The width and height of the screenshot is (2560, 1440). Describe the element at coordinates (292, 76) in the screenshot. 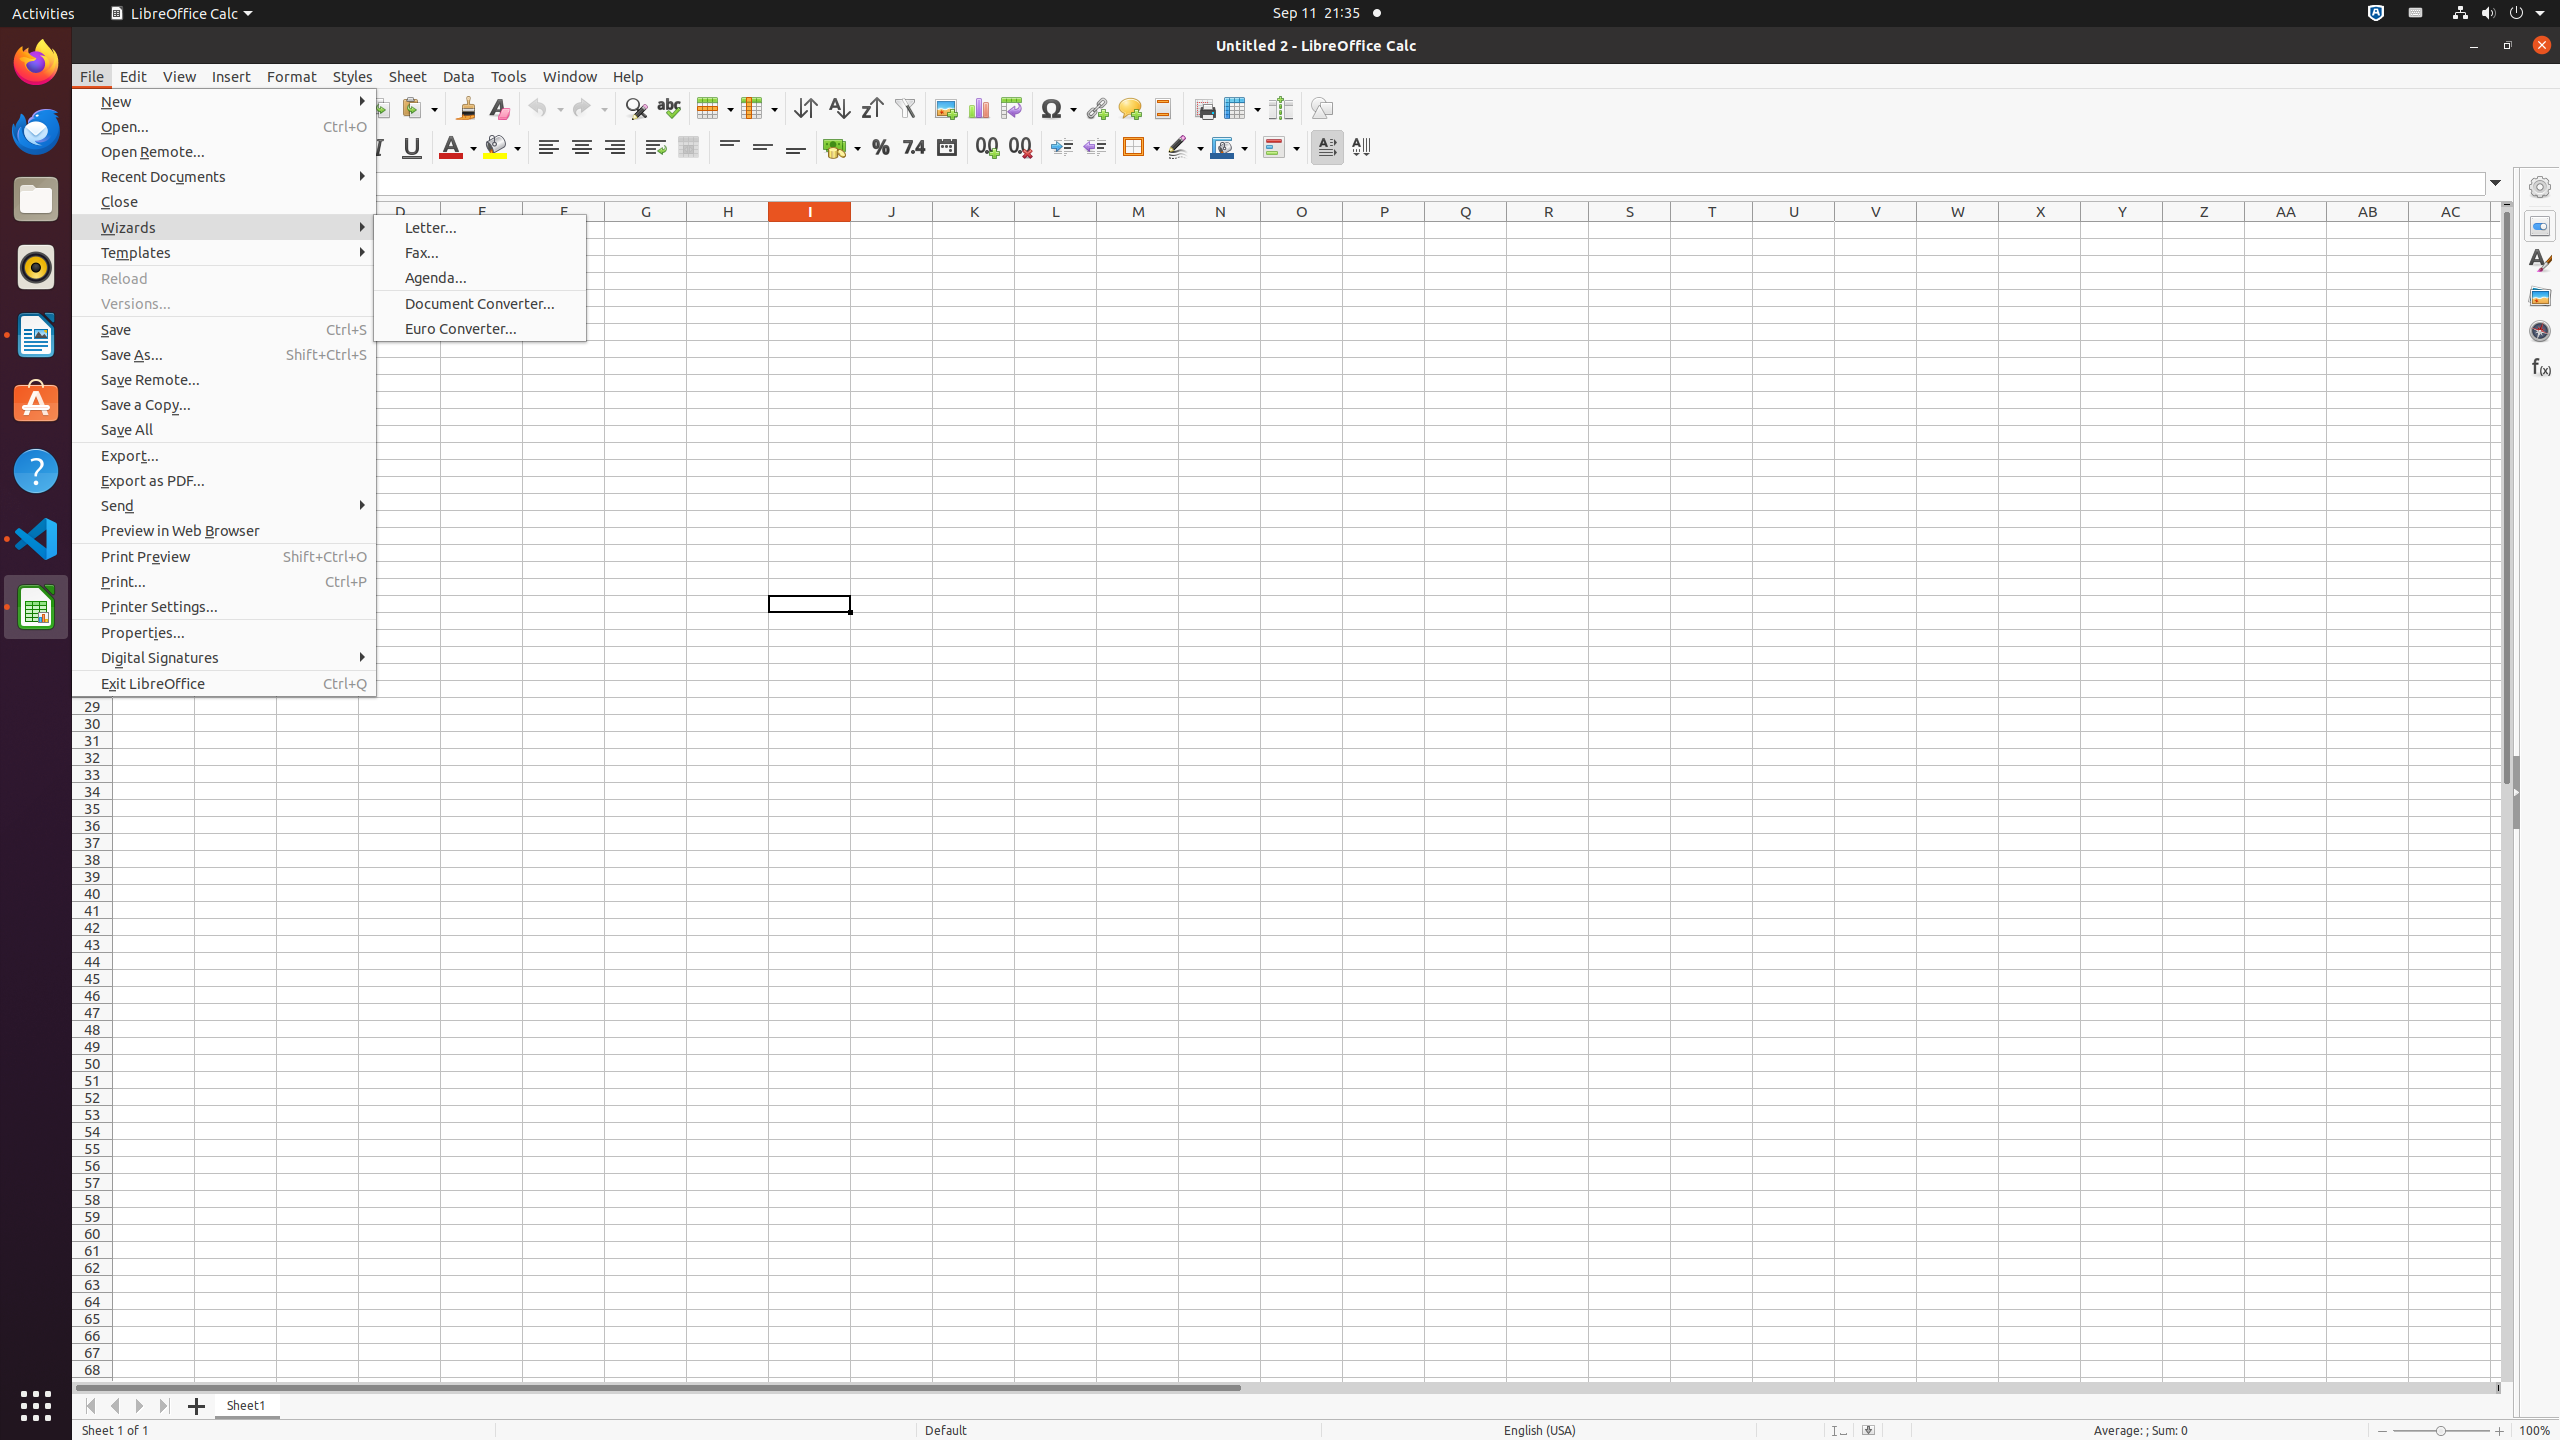

I see `Format` at that location.